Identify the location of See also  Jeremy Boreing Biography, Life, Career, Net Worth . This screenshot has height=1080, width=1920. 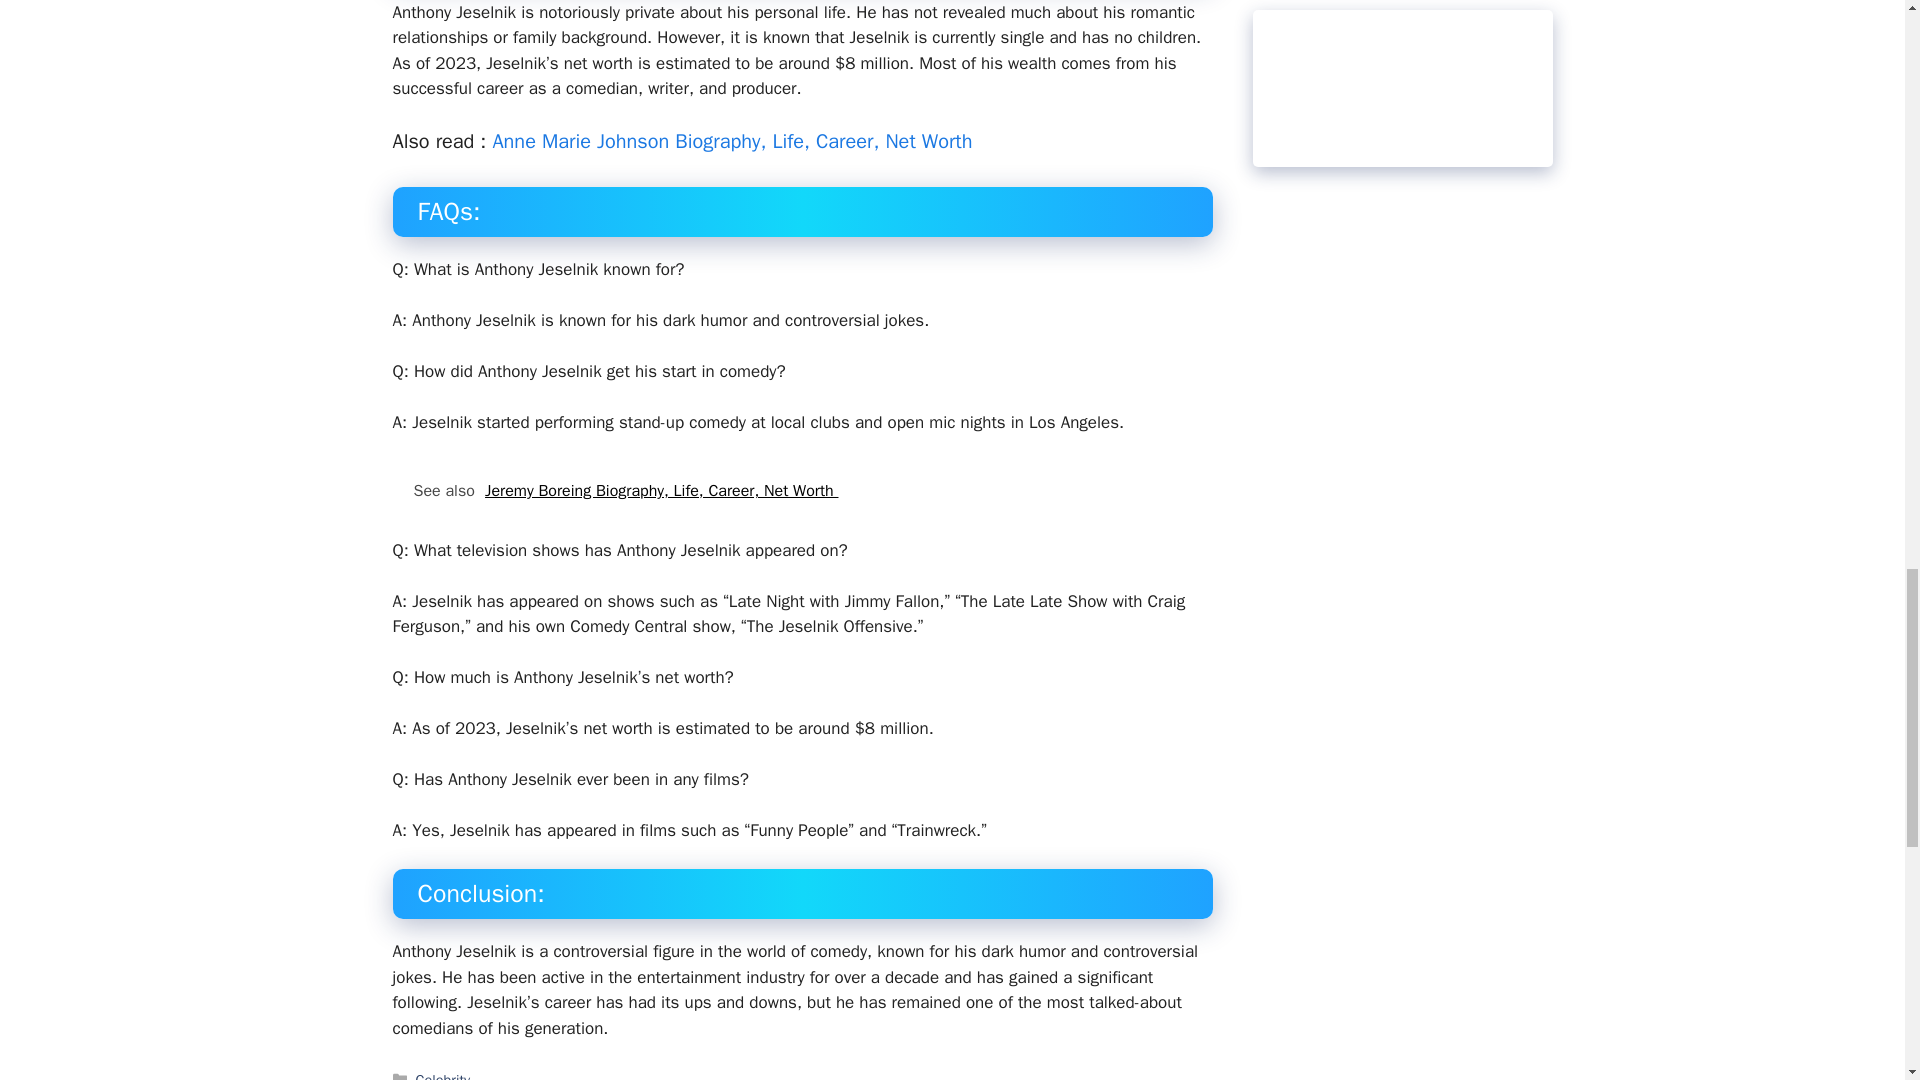
(801, 490).